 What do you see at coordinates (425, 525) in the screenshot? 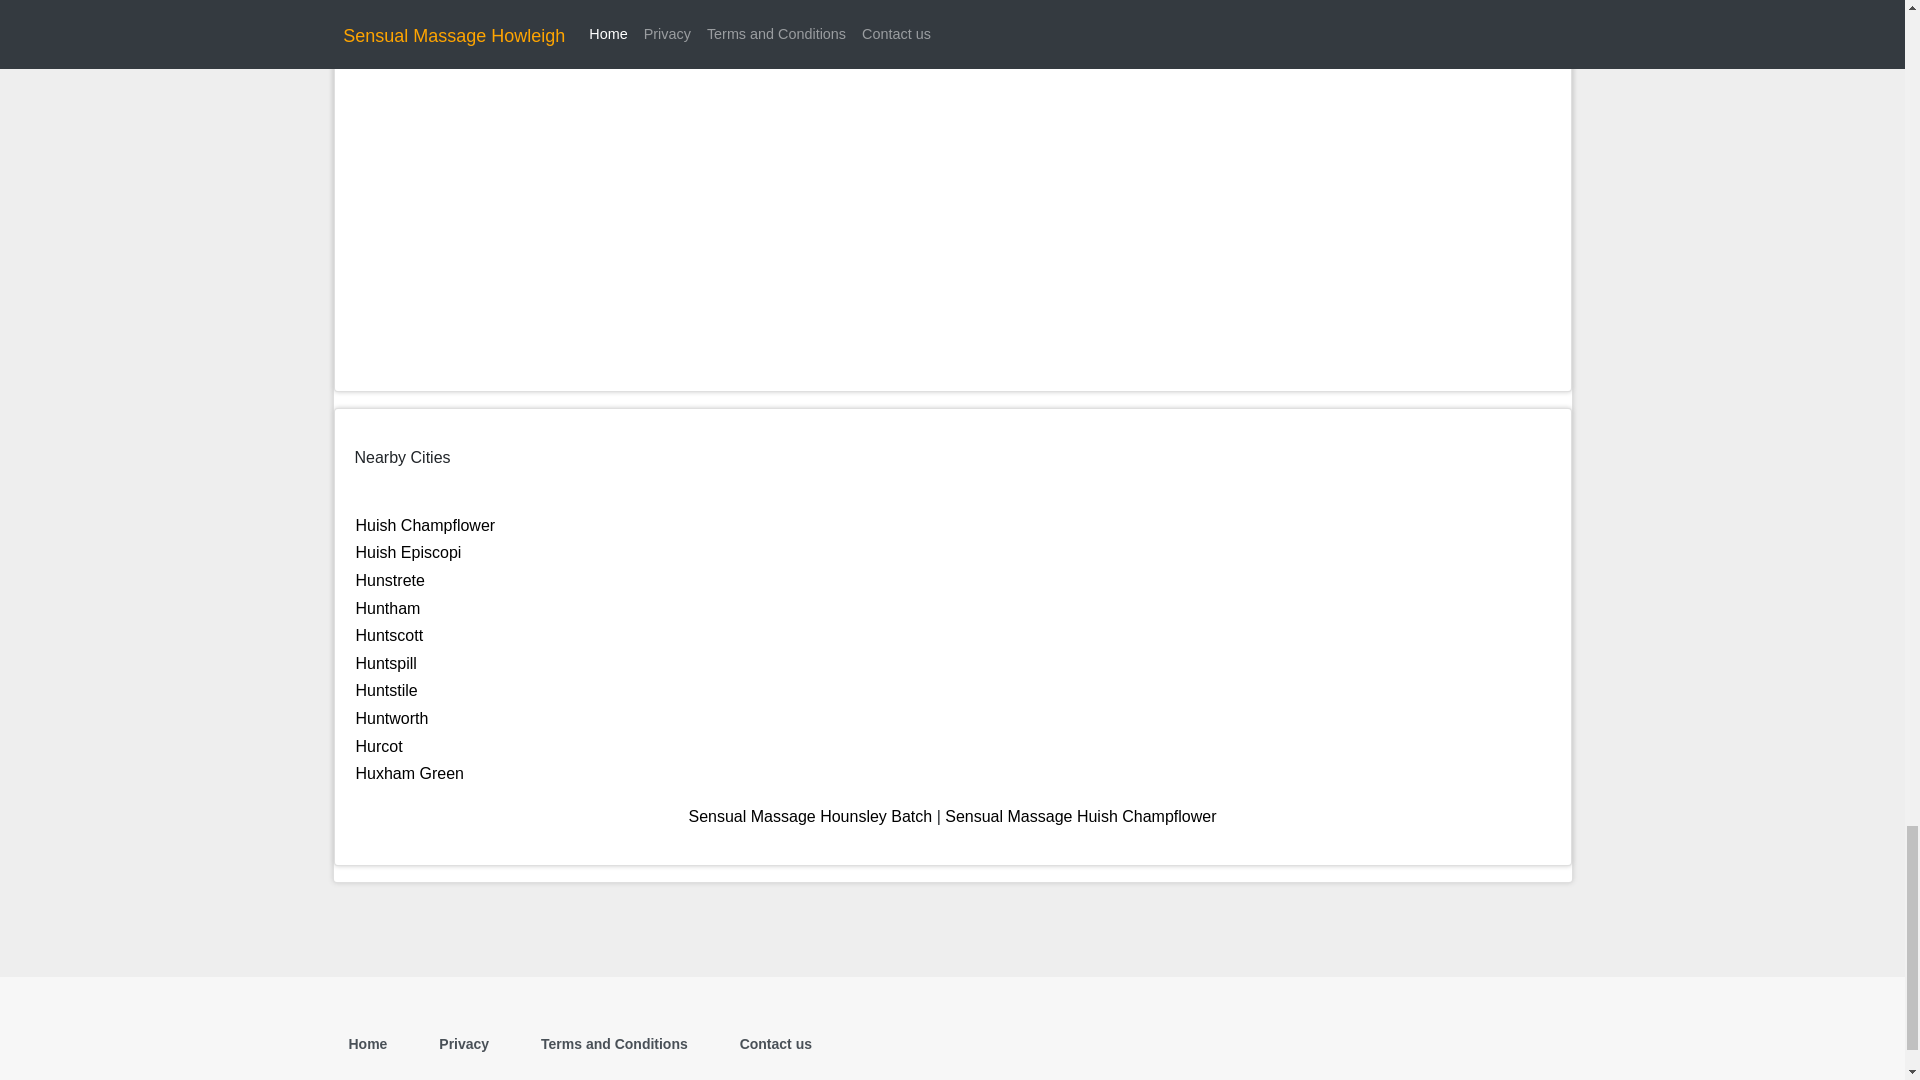
I see `Huish Champflower` at bounding box center [425, 525].